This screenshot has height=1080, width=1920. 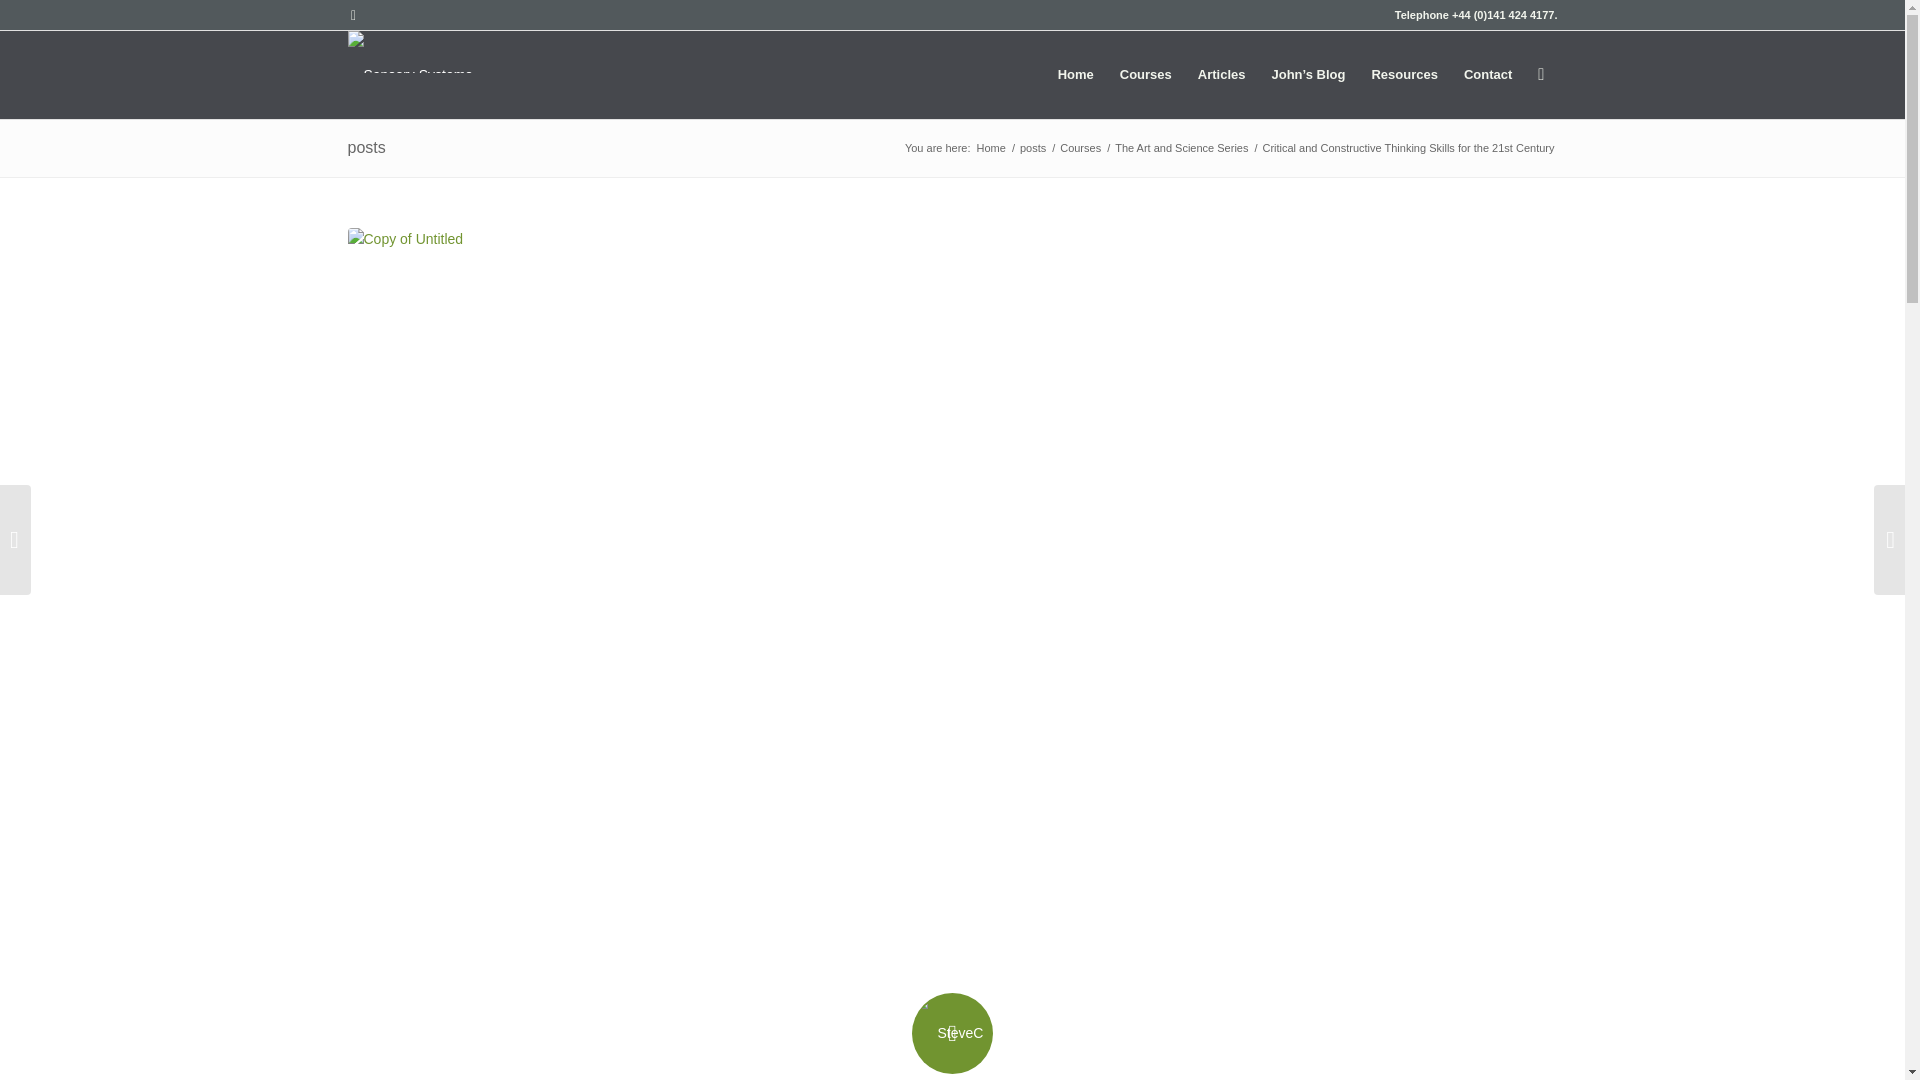 What do you see at coordinates (366, 147) in the screenshot?
I see `Permanent Link: posts` at bounding box center [366, 147].